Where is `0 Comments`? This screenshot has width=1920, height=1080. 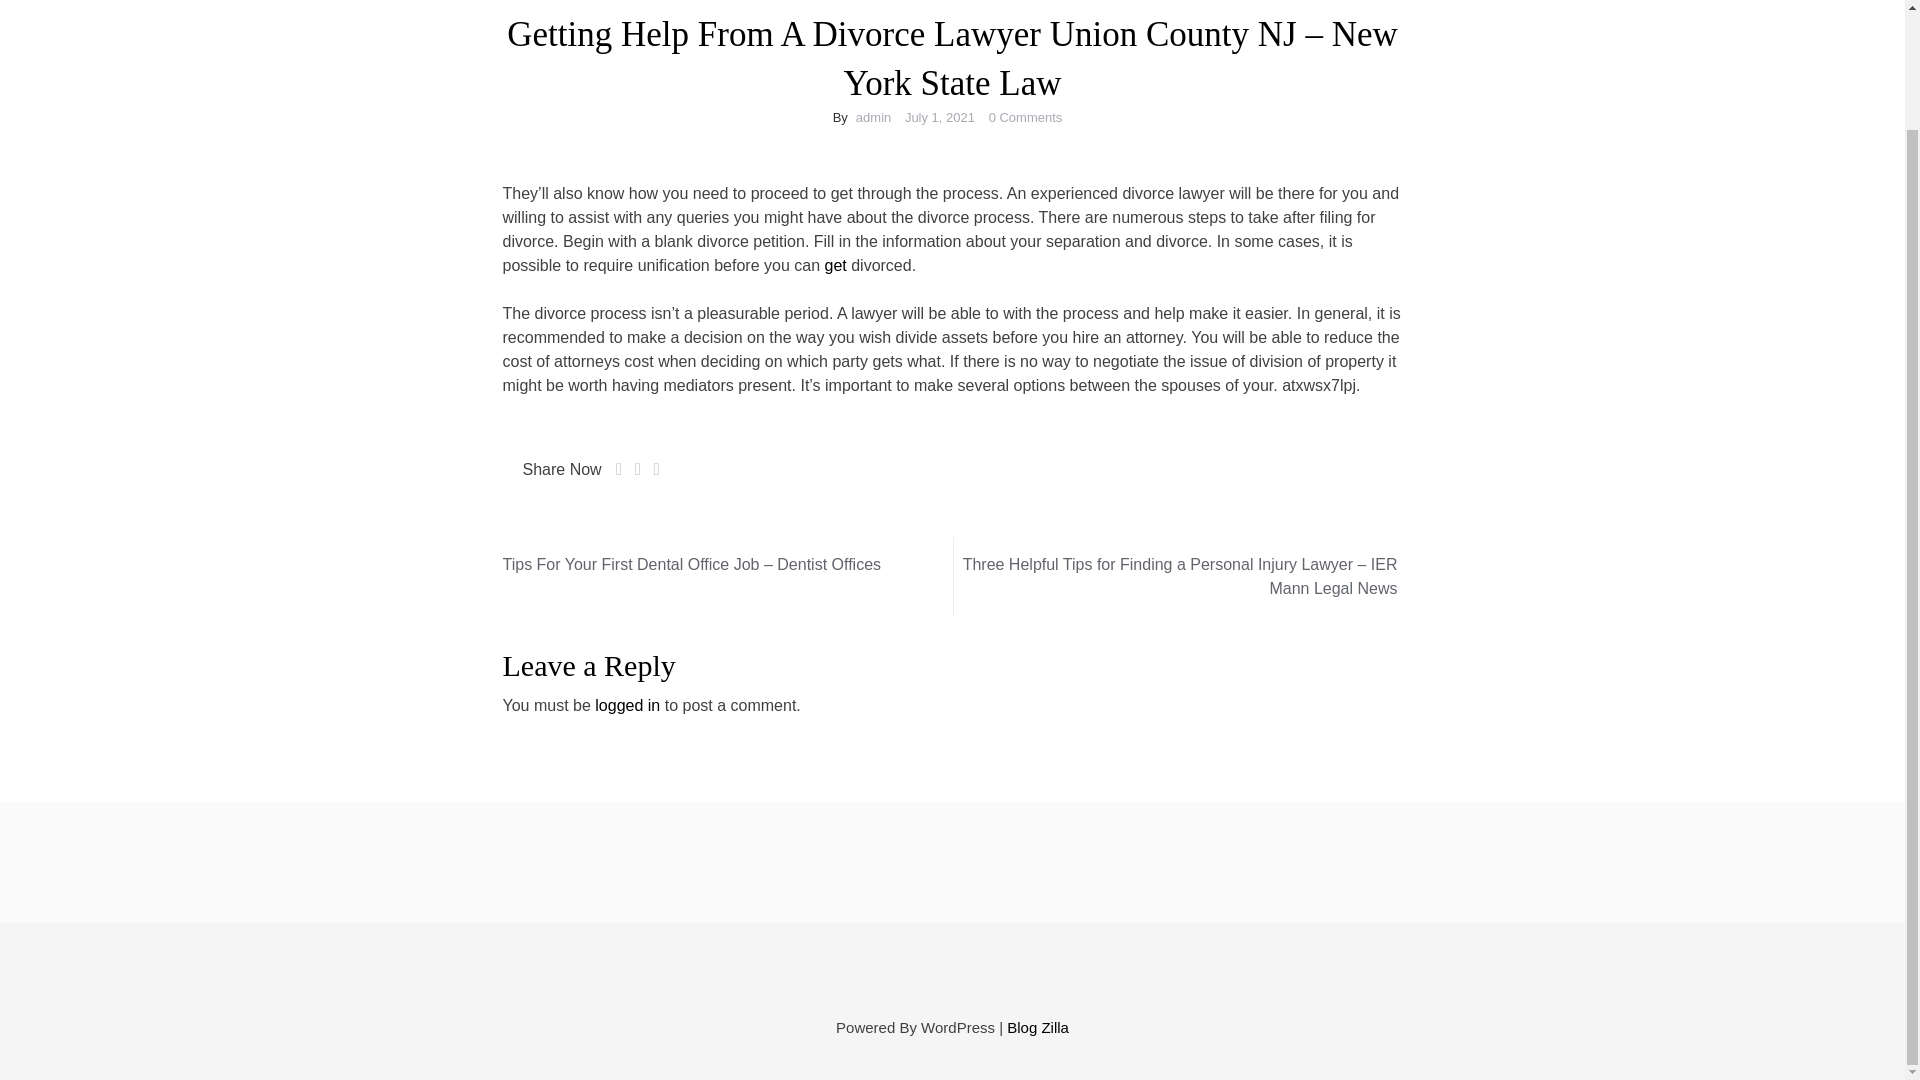 0 Comments is located at coordinates (1026, 118).